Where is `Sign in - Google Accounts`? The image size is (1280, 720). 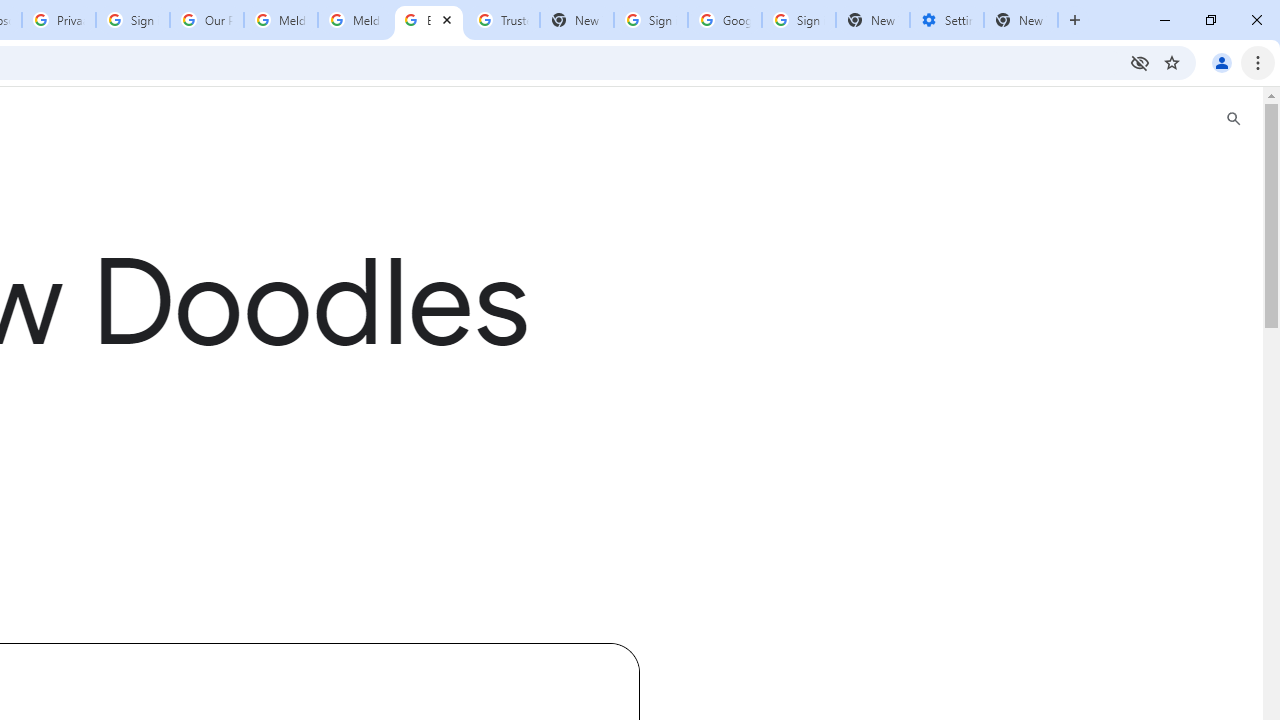 Sign in - Google Accounts is located at coordinates (798, 20).